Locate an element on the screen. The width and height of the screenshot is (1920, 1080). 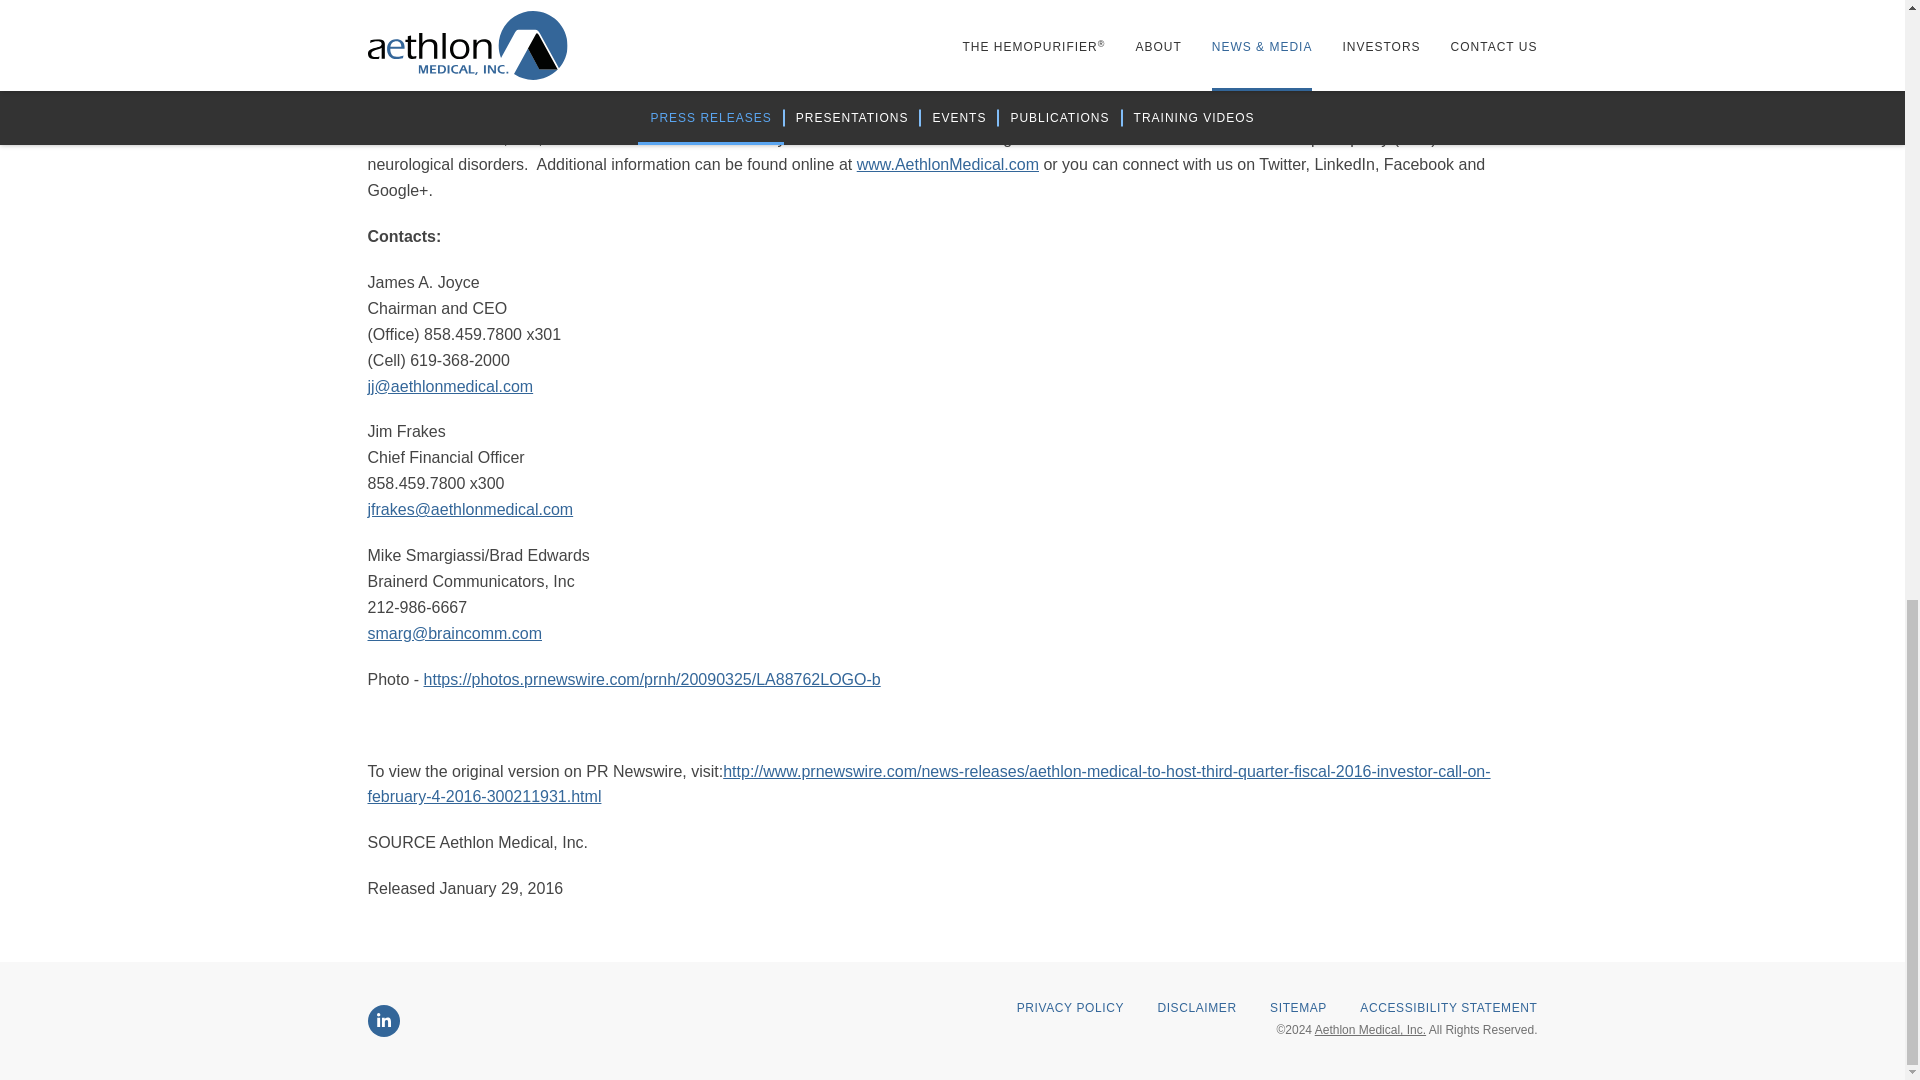
Opens in a new window is located at coordinates (652, 678).